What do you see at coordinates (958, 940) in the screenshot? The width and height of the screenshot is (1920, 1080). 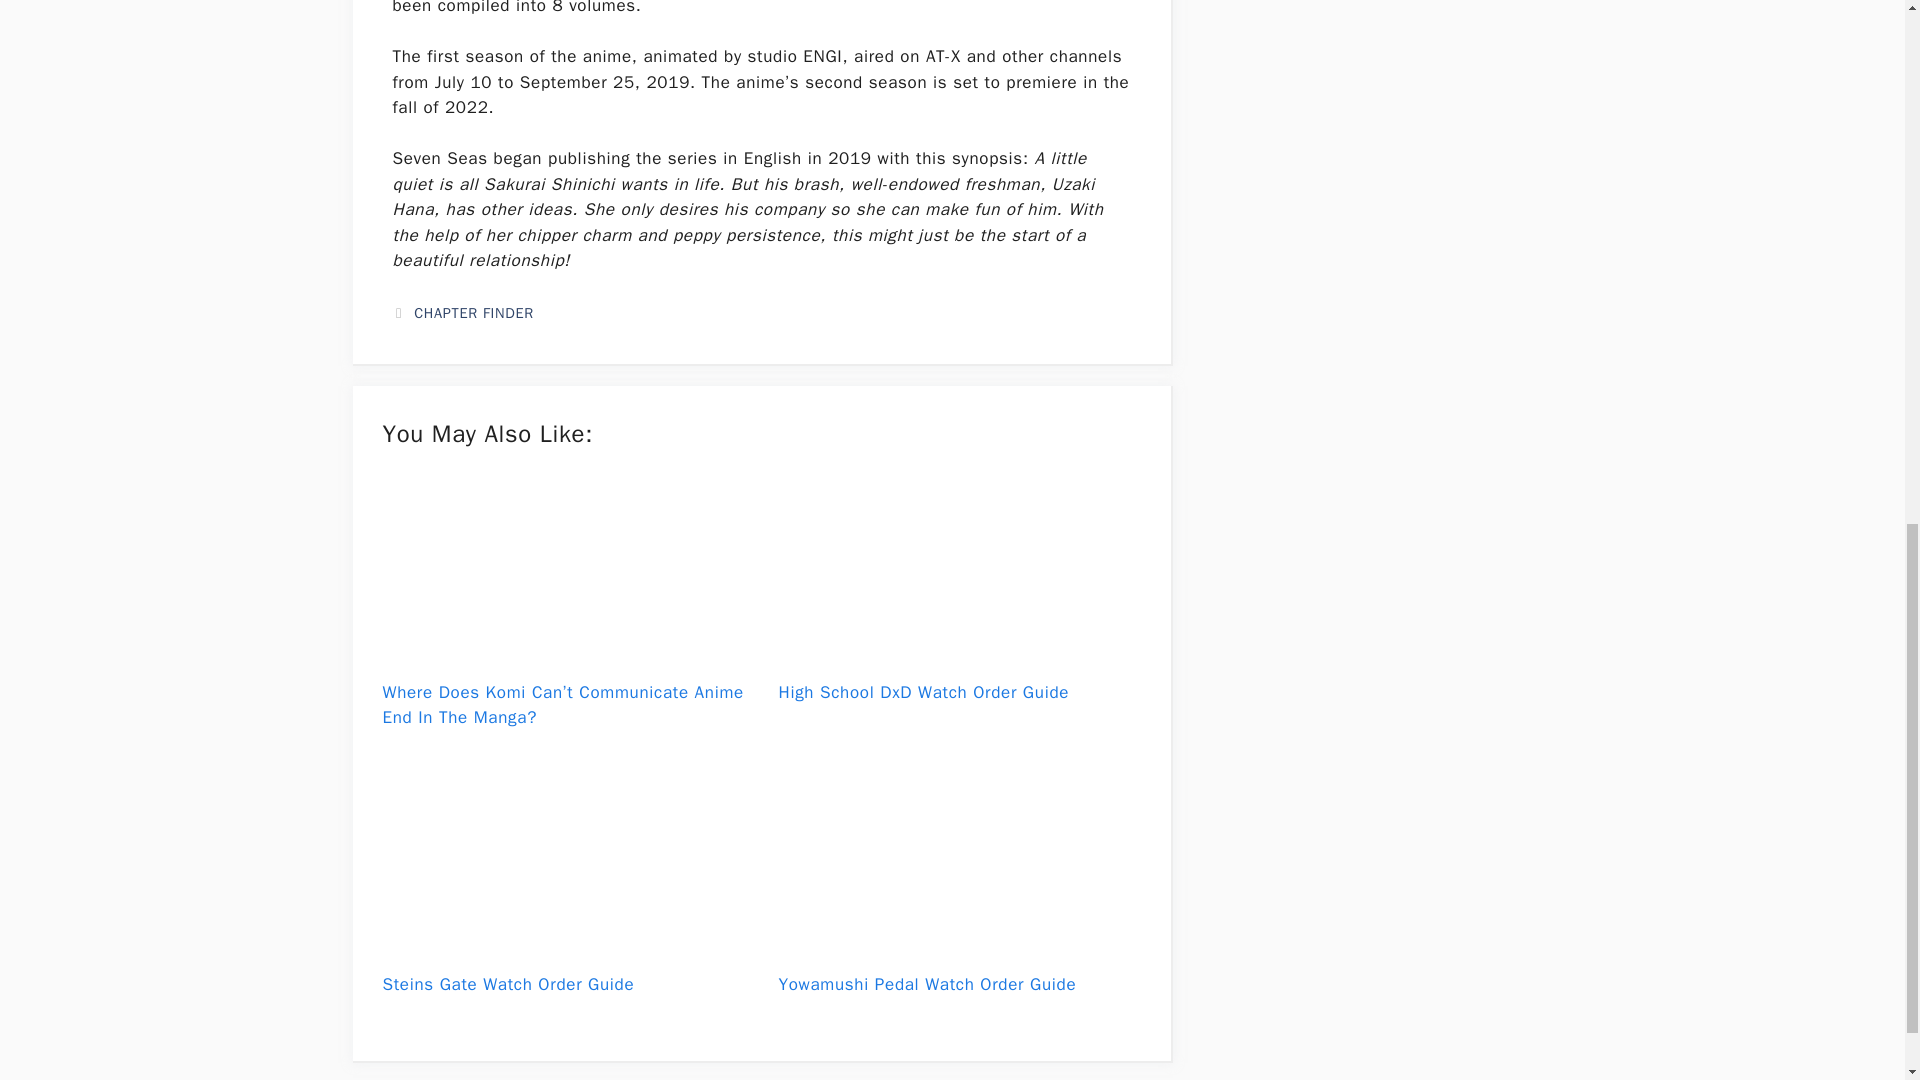 I see `Yowamushi Pedal Watch Order Guide` at bounding box center [958, 940].